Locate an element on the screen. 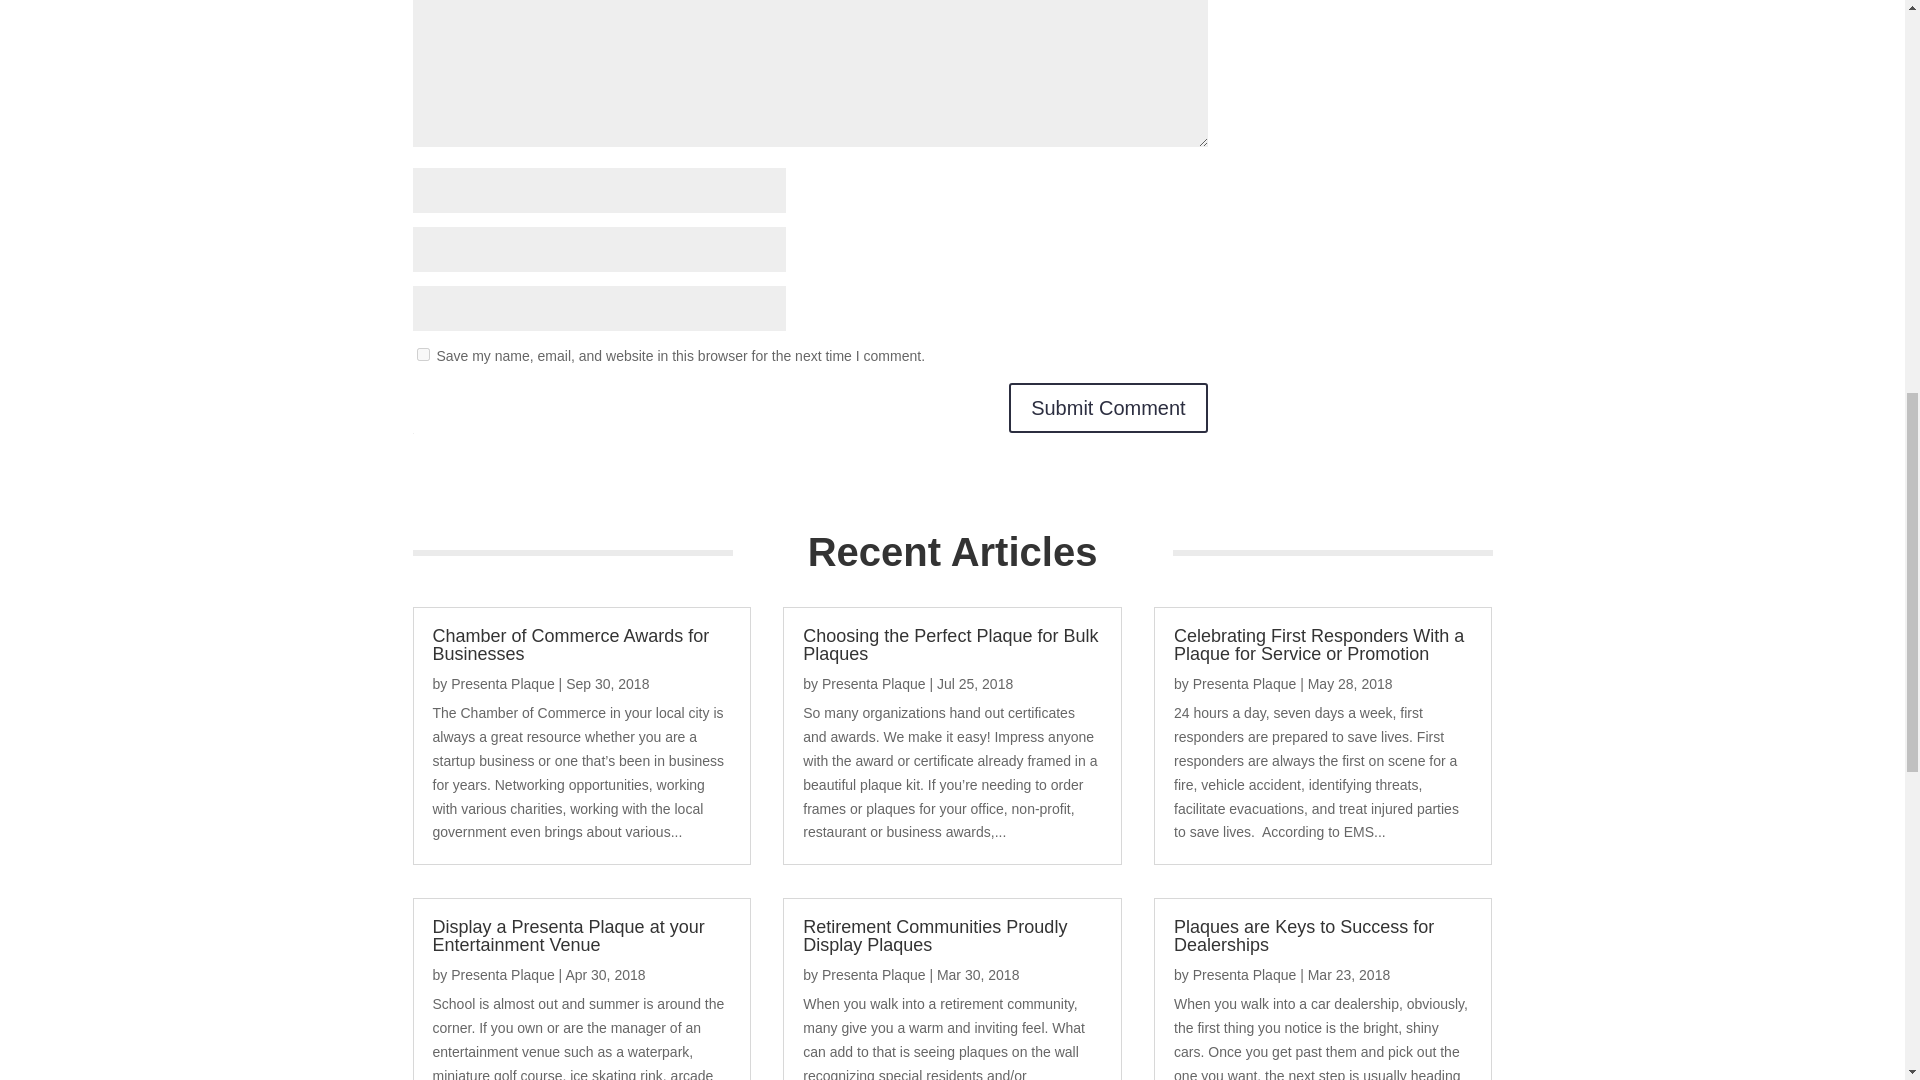  Presenta Plaque is located at coordinates (873, 684).